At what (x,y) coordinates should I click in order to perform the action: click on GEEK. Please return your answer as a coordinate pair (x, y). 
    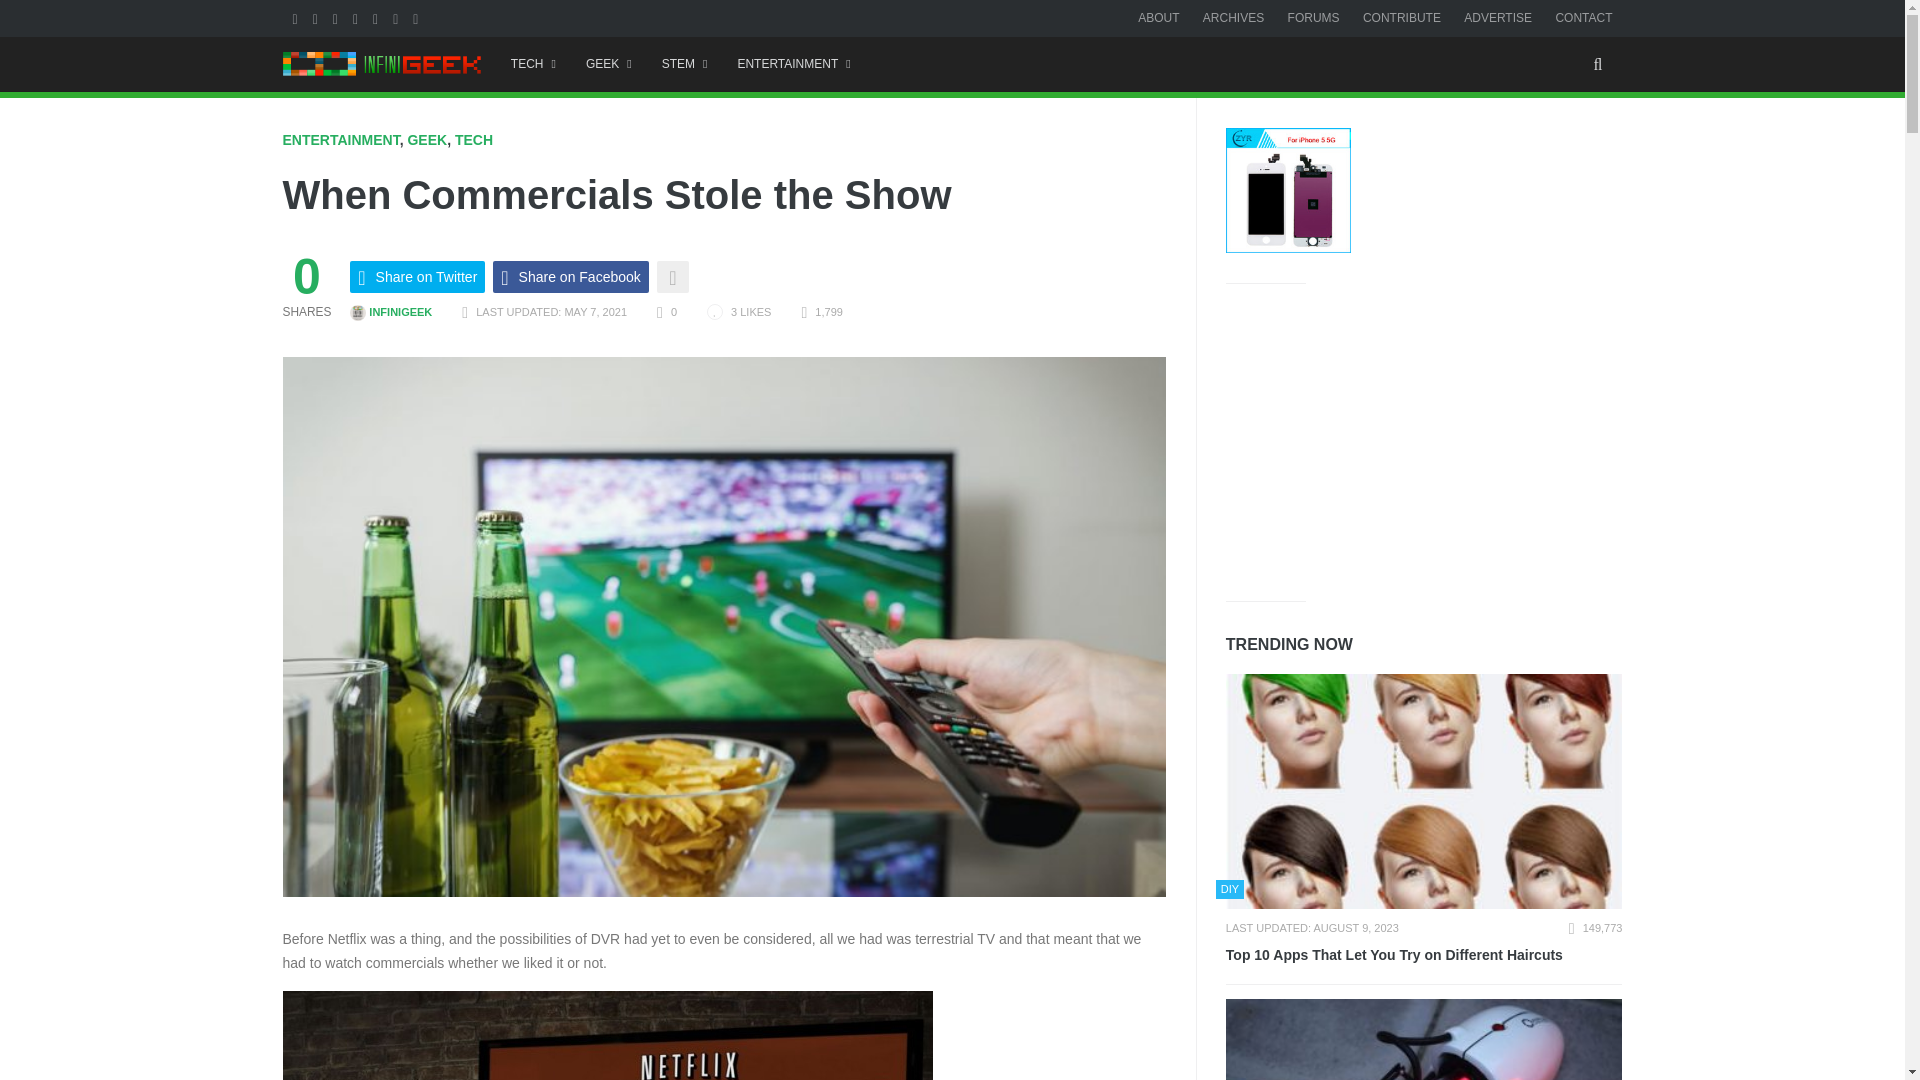
    Looking at the image, I should click on (427, 139).